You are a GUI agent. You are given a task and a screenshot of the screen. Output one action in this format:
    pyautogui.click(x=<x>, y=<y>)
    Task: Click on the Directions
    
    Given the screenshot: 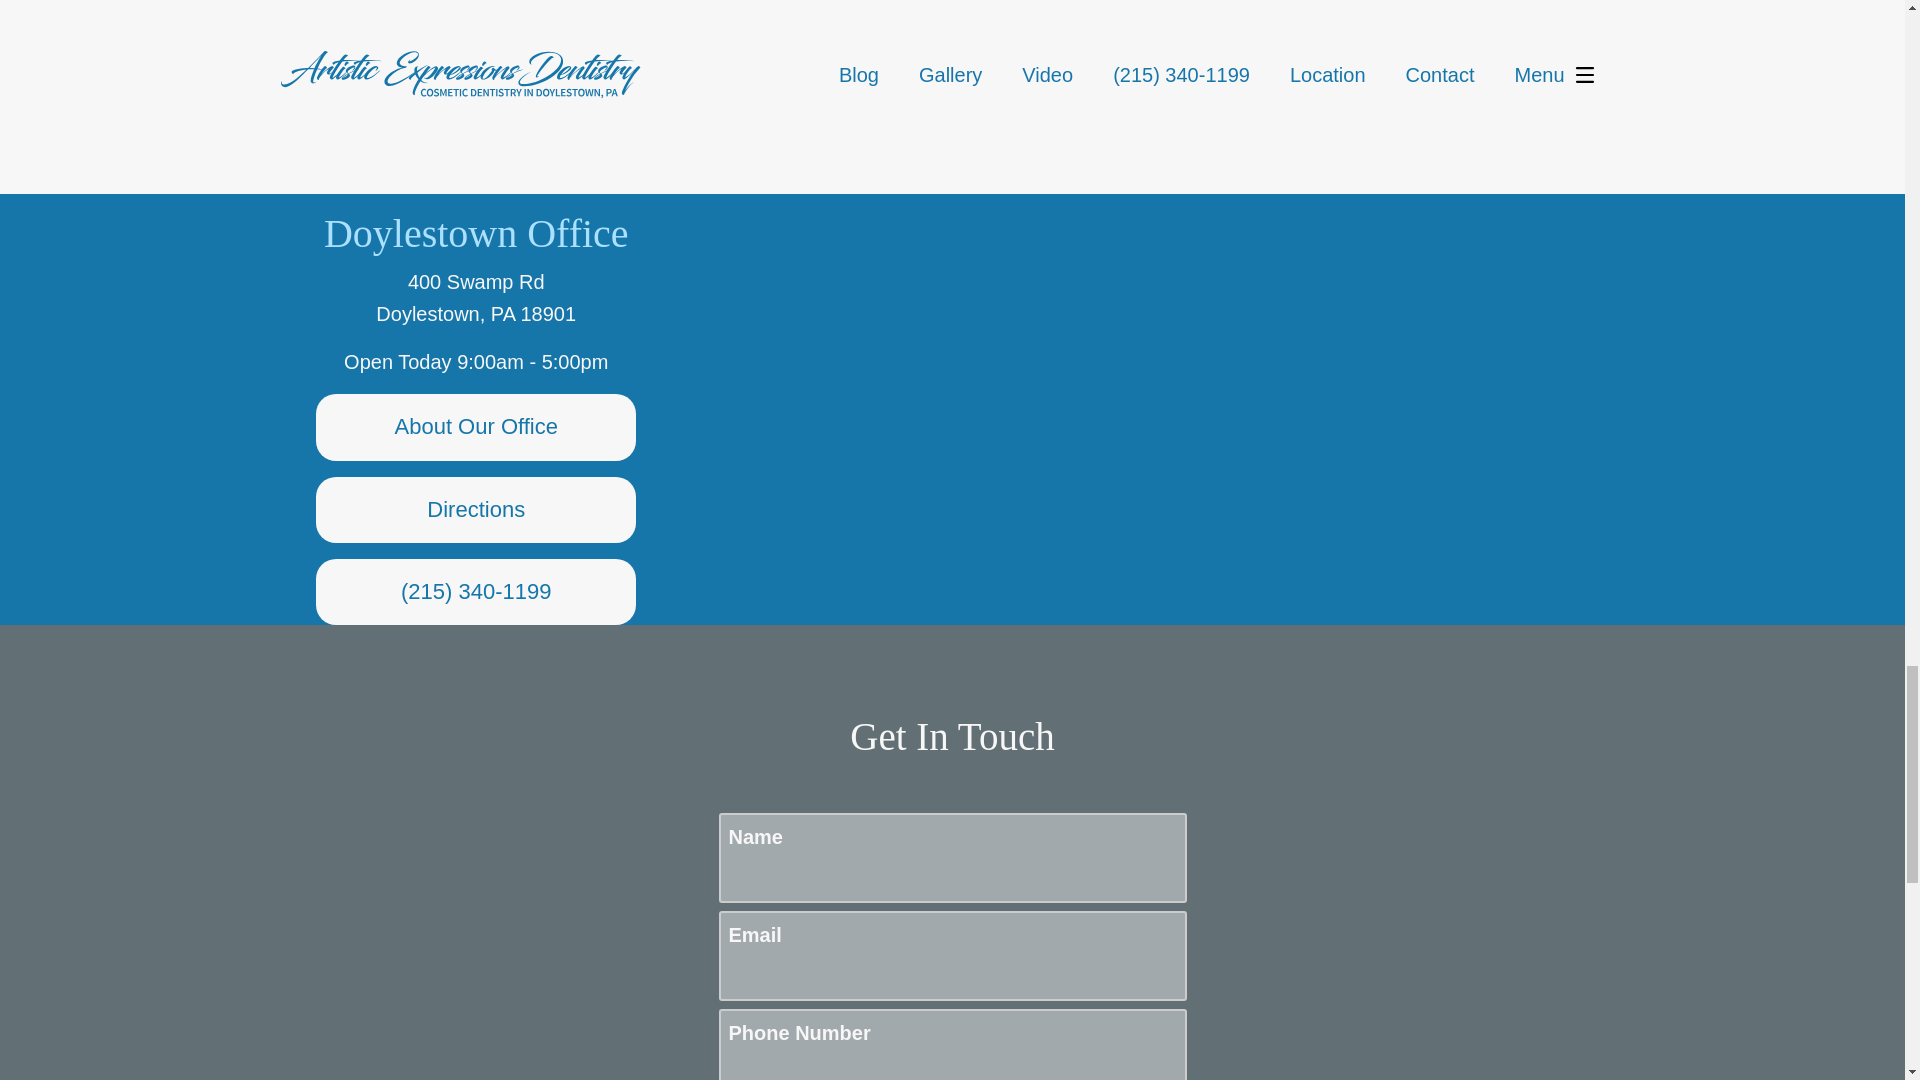 What is the action you would take?
    pyautogui.click(x=476, y=510)
    